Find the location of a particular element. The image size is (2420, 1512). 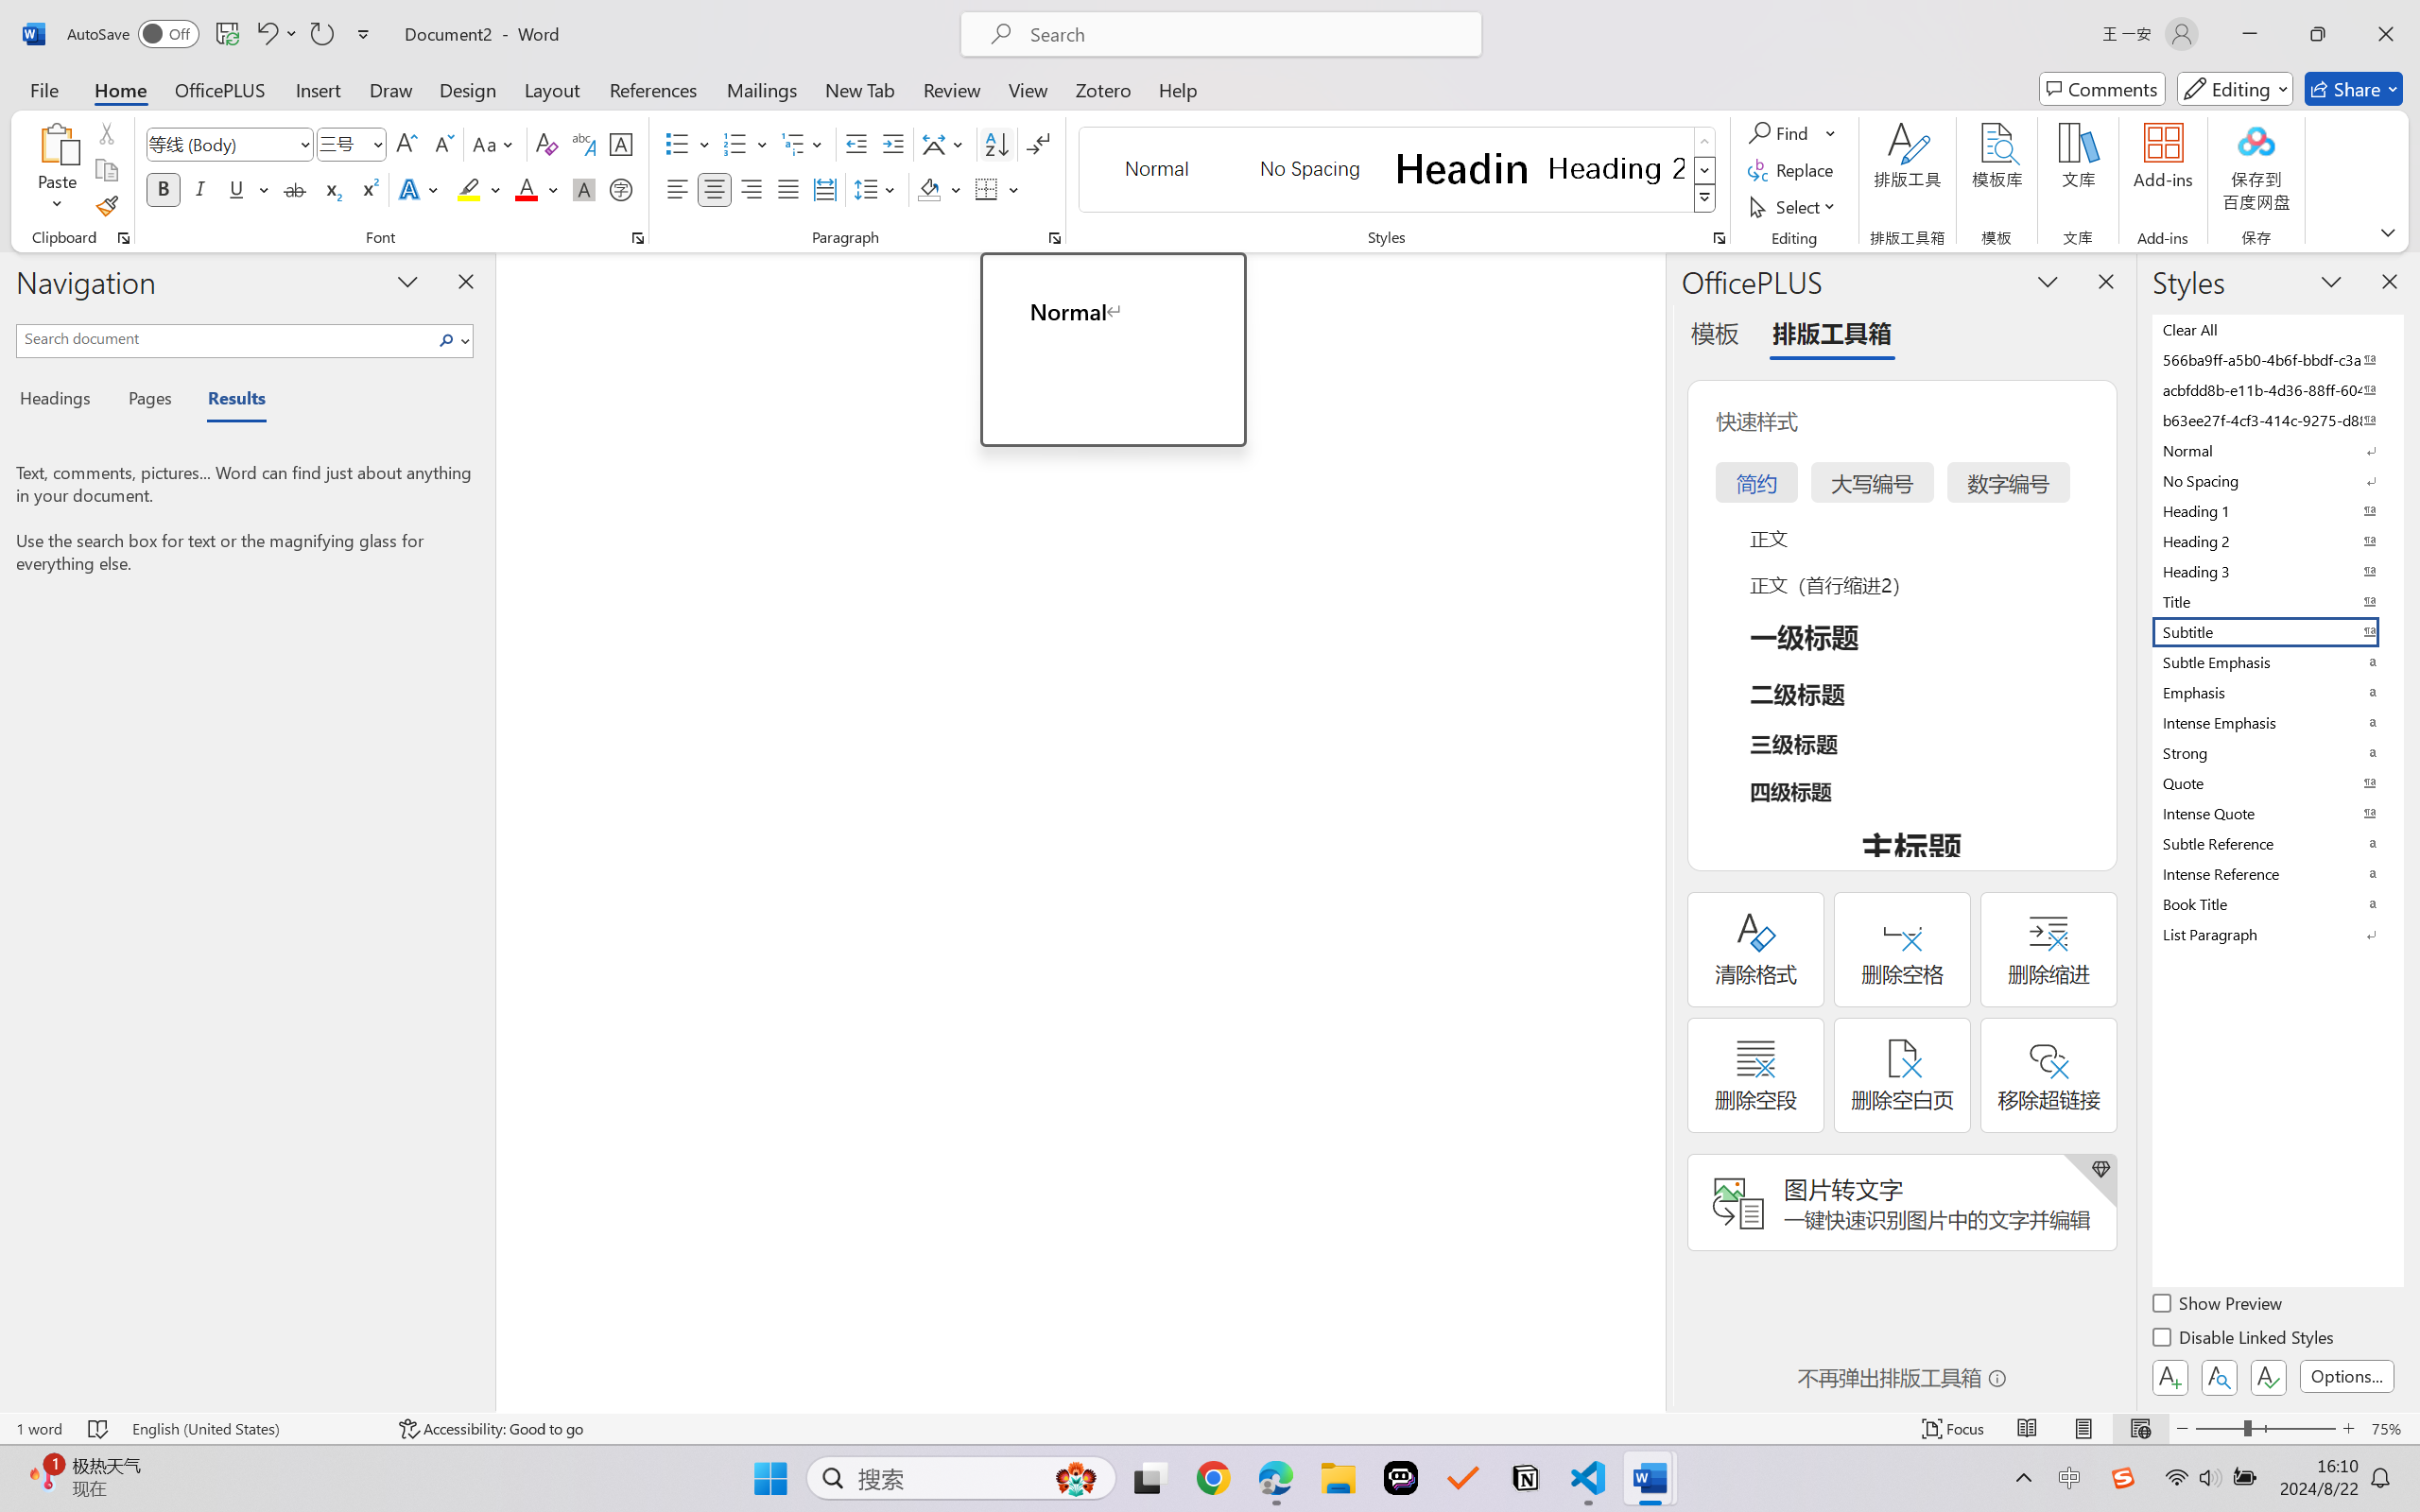

Center is located at coordinates (714, 189).